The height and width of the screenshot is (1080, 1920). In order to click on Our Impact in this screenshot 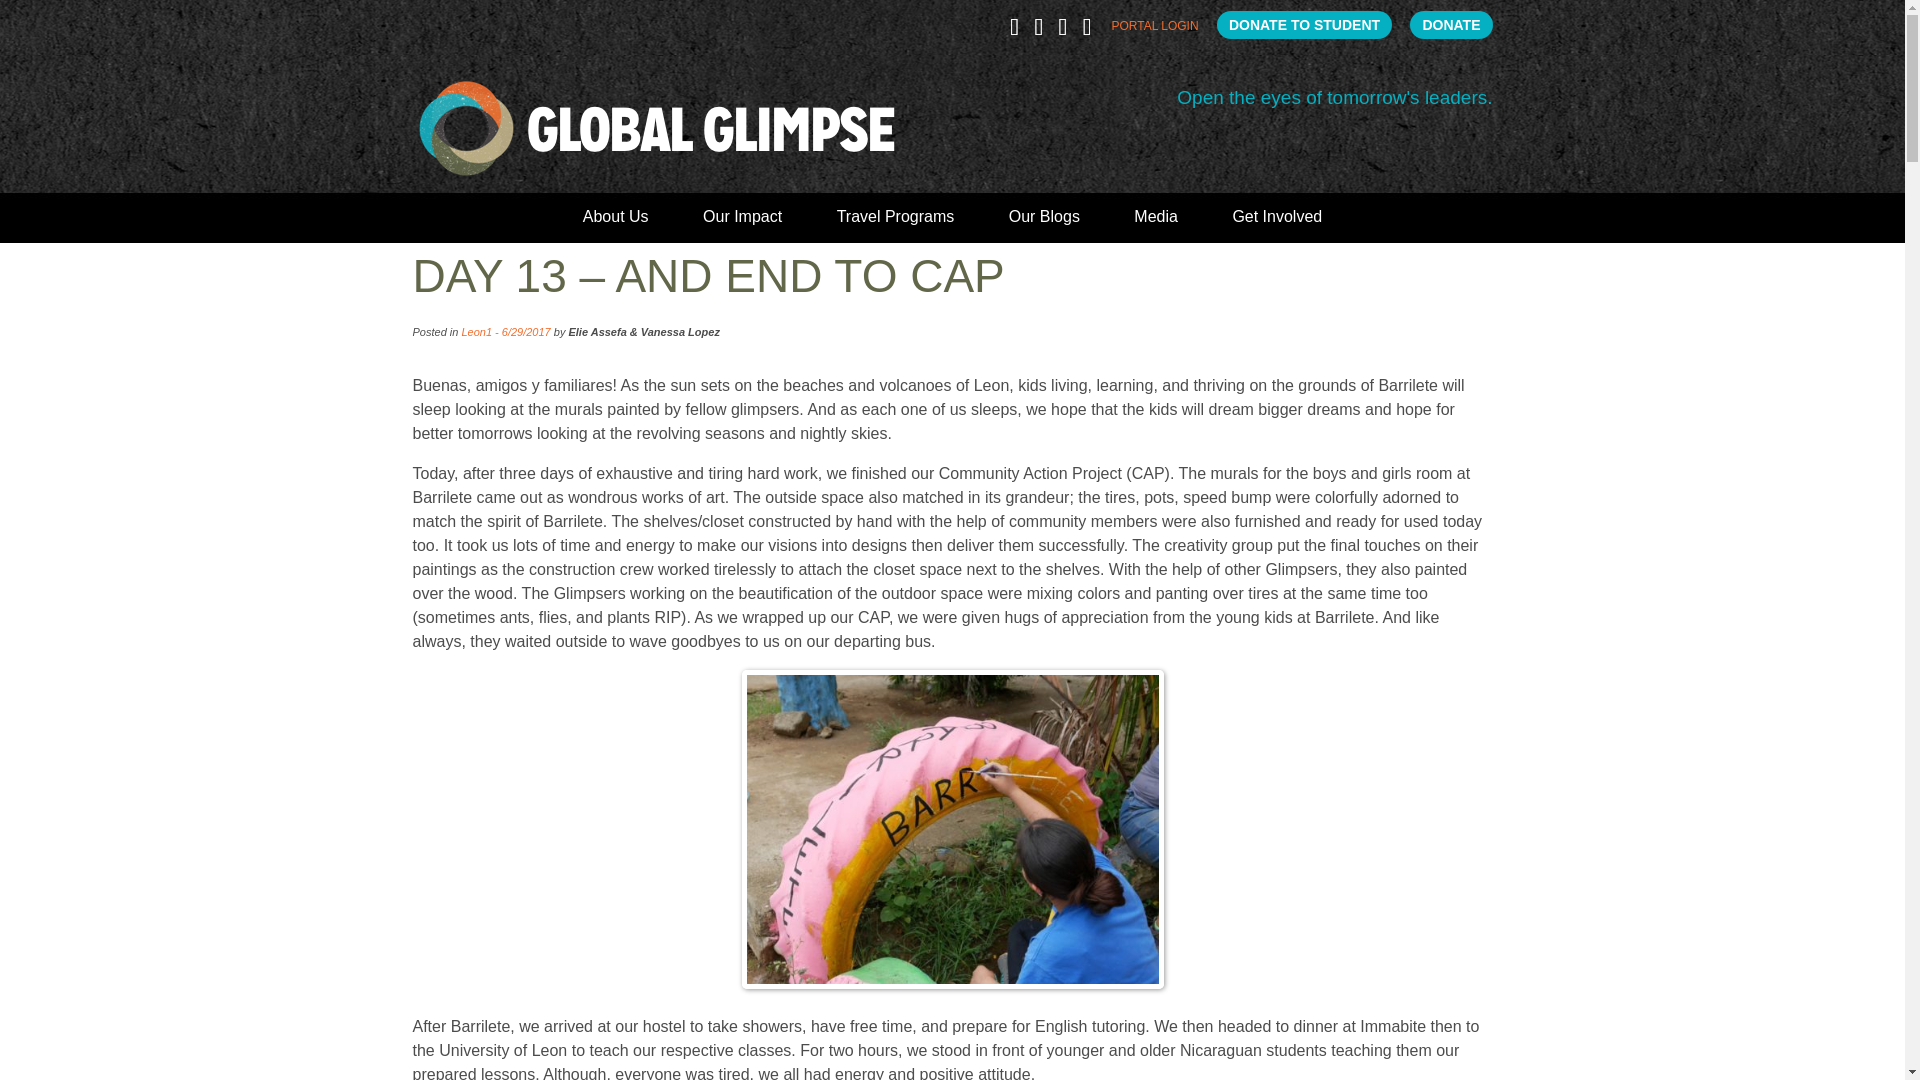, I will do `click(742, 224)`.